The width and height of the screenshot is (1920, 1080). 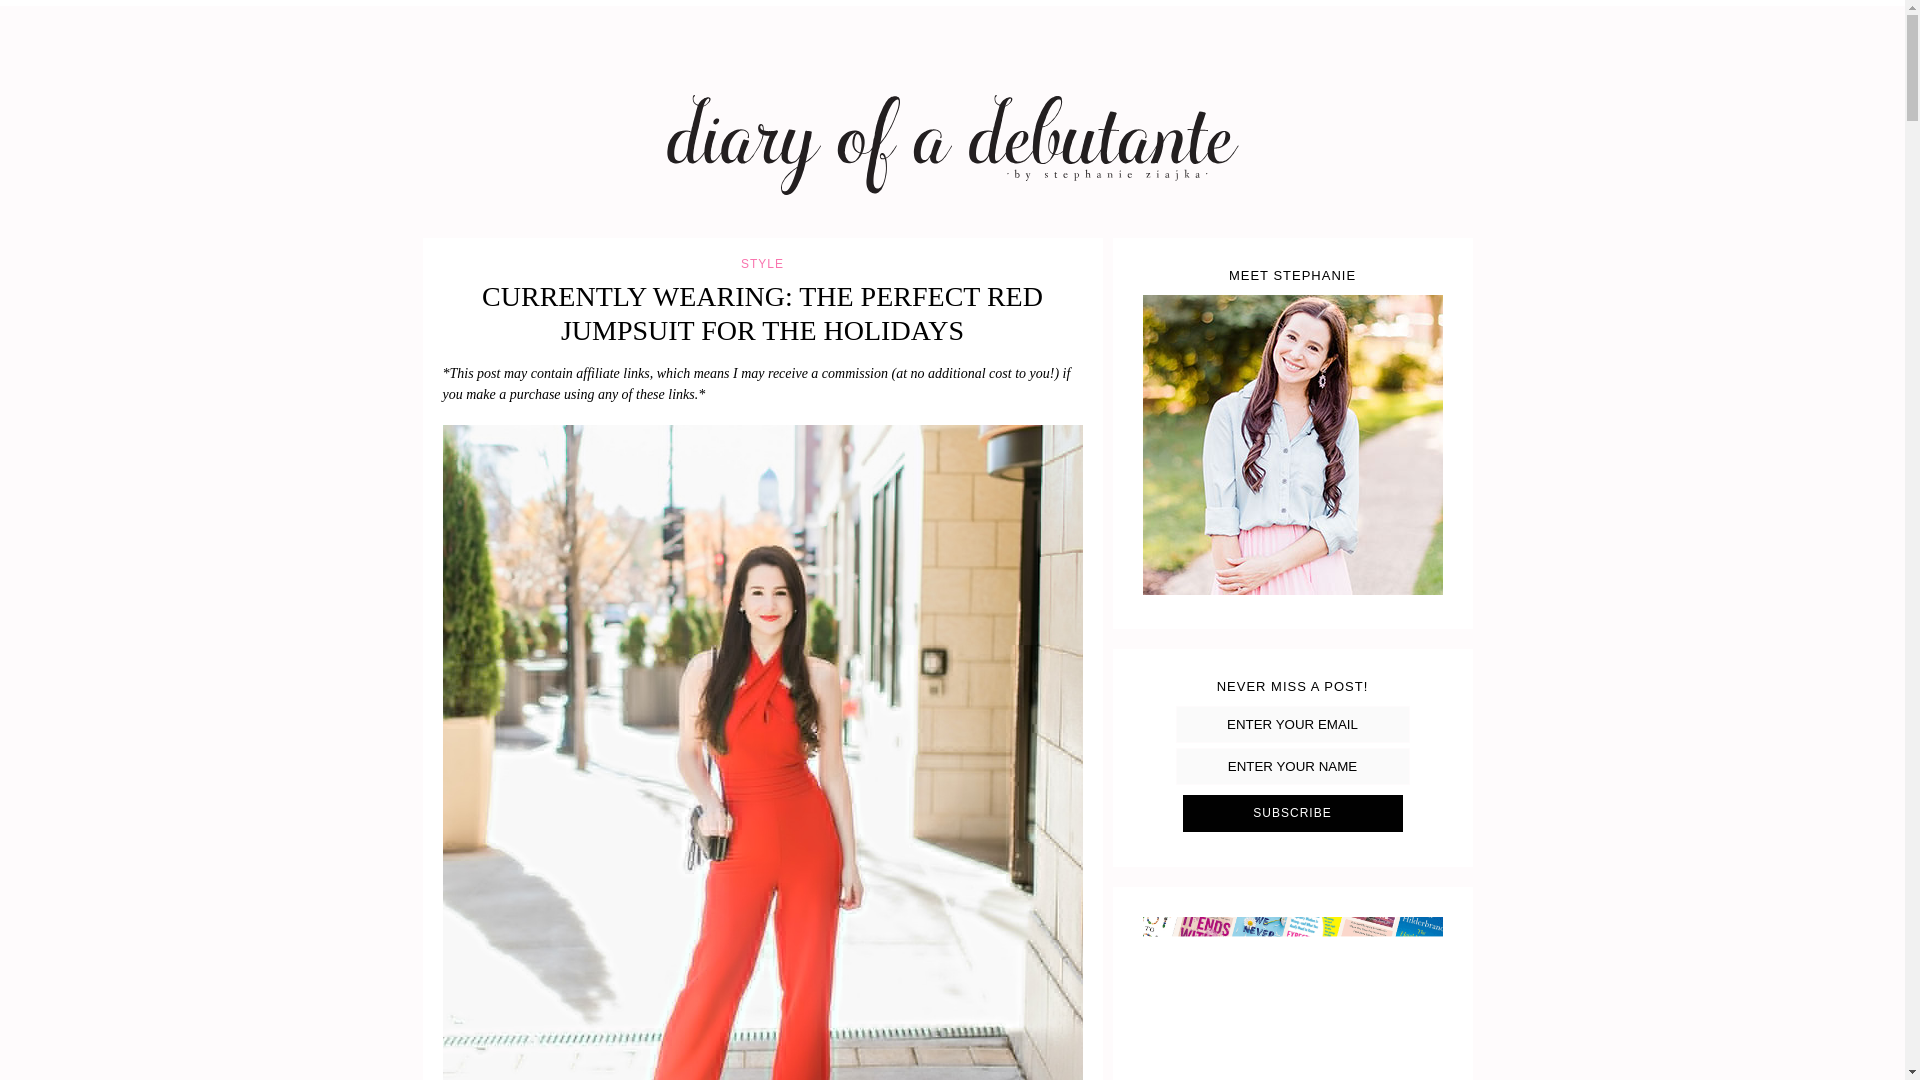 What do you see at coordinates (906, 3) in the screenshot?
I see `HOLIDAYS` at bounding box center [906, 3].